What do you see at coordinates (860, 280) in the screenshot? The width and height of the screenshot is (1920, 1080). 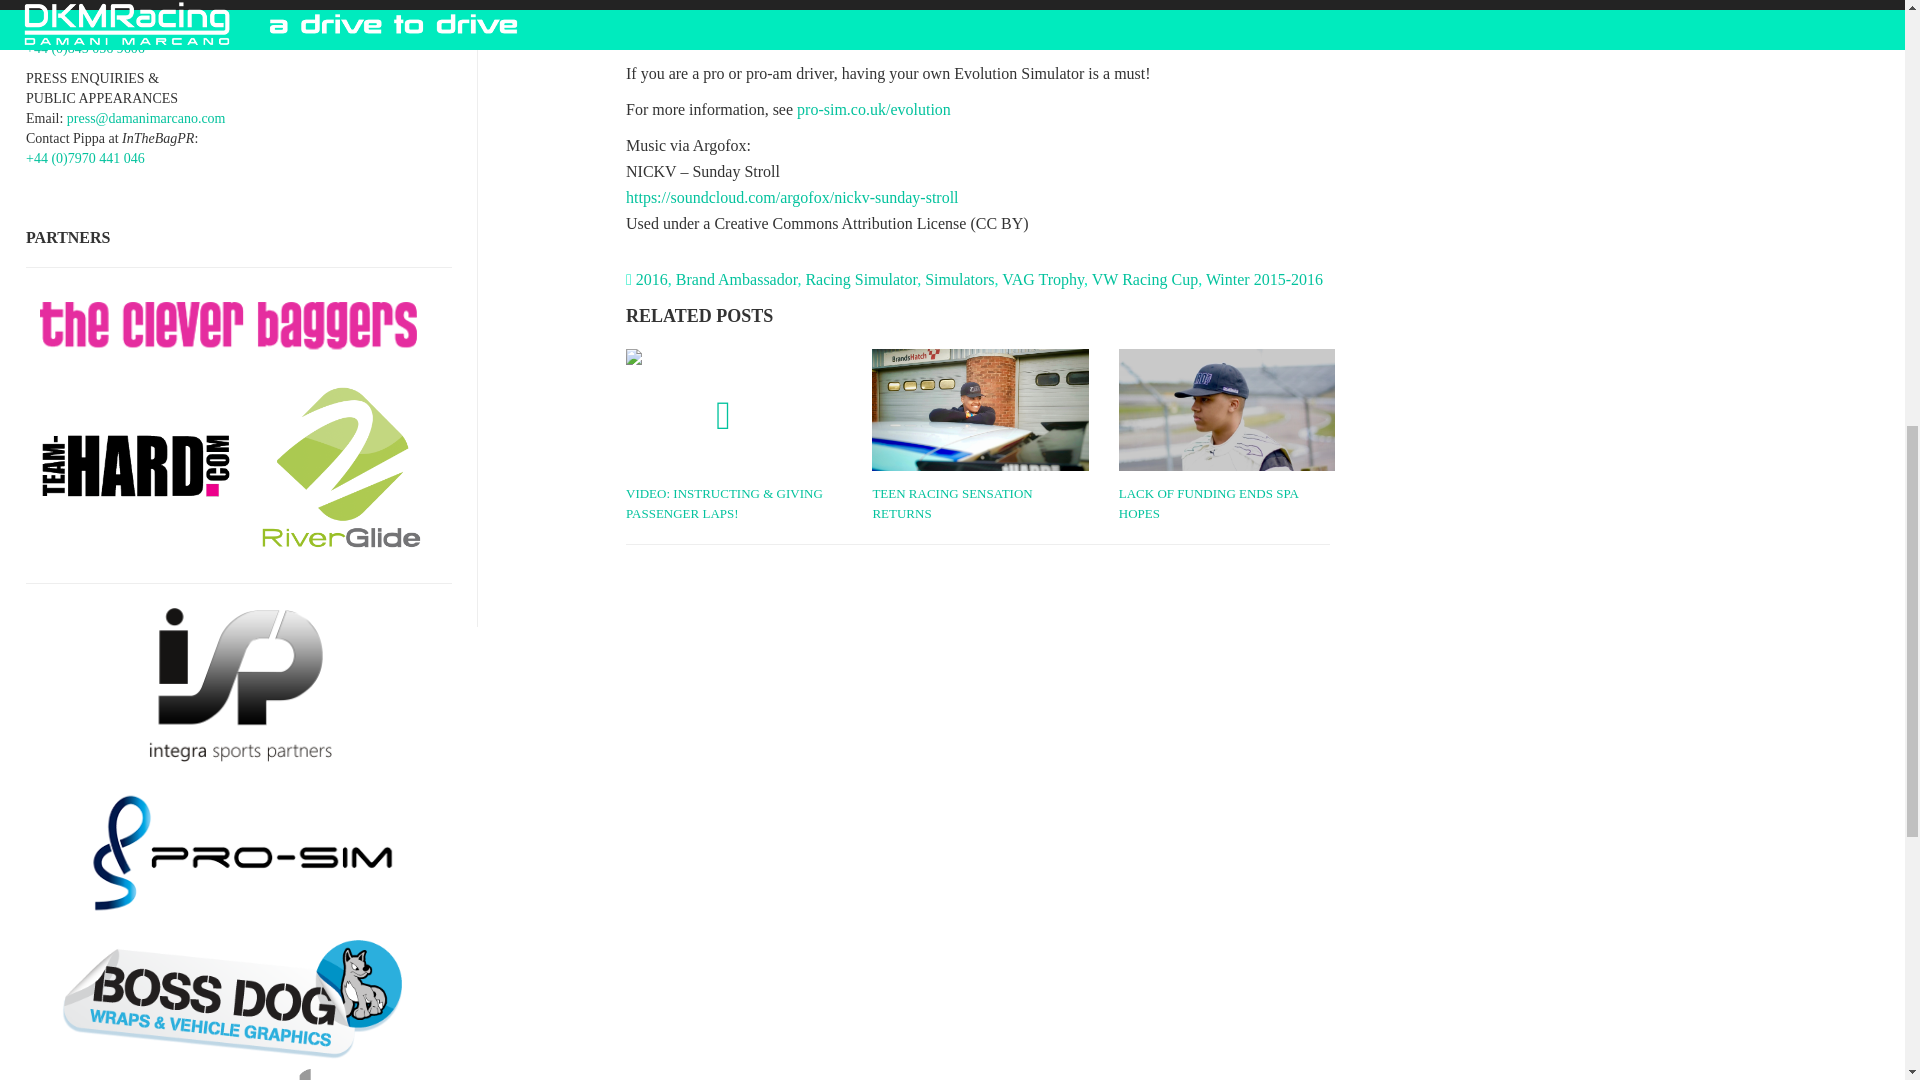 I see `Racing Simulator` at bounding box center [860, 280].